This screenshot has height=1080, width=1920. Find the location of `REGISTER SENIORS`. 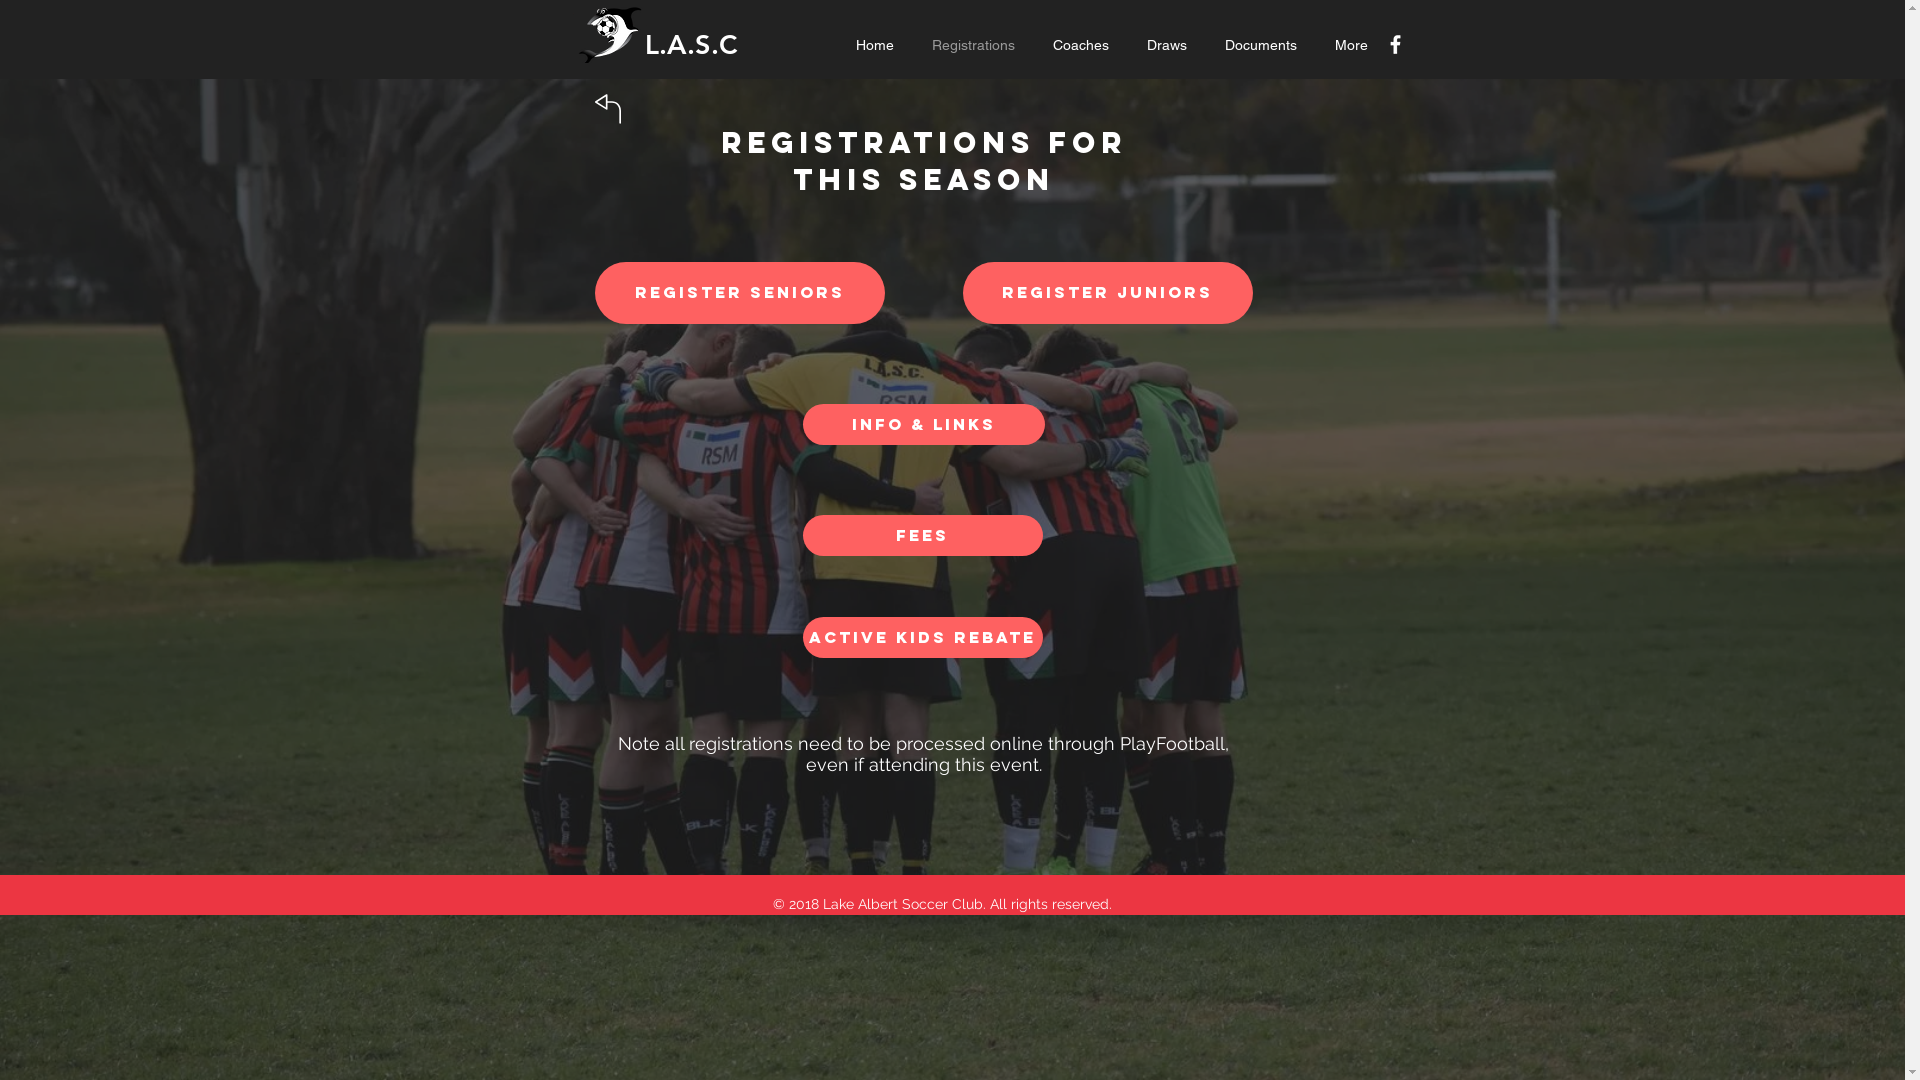

REGISTER SENIORS is located at coordinates (739, 293).